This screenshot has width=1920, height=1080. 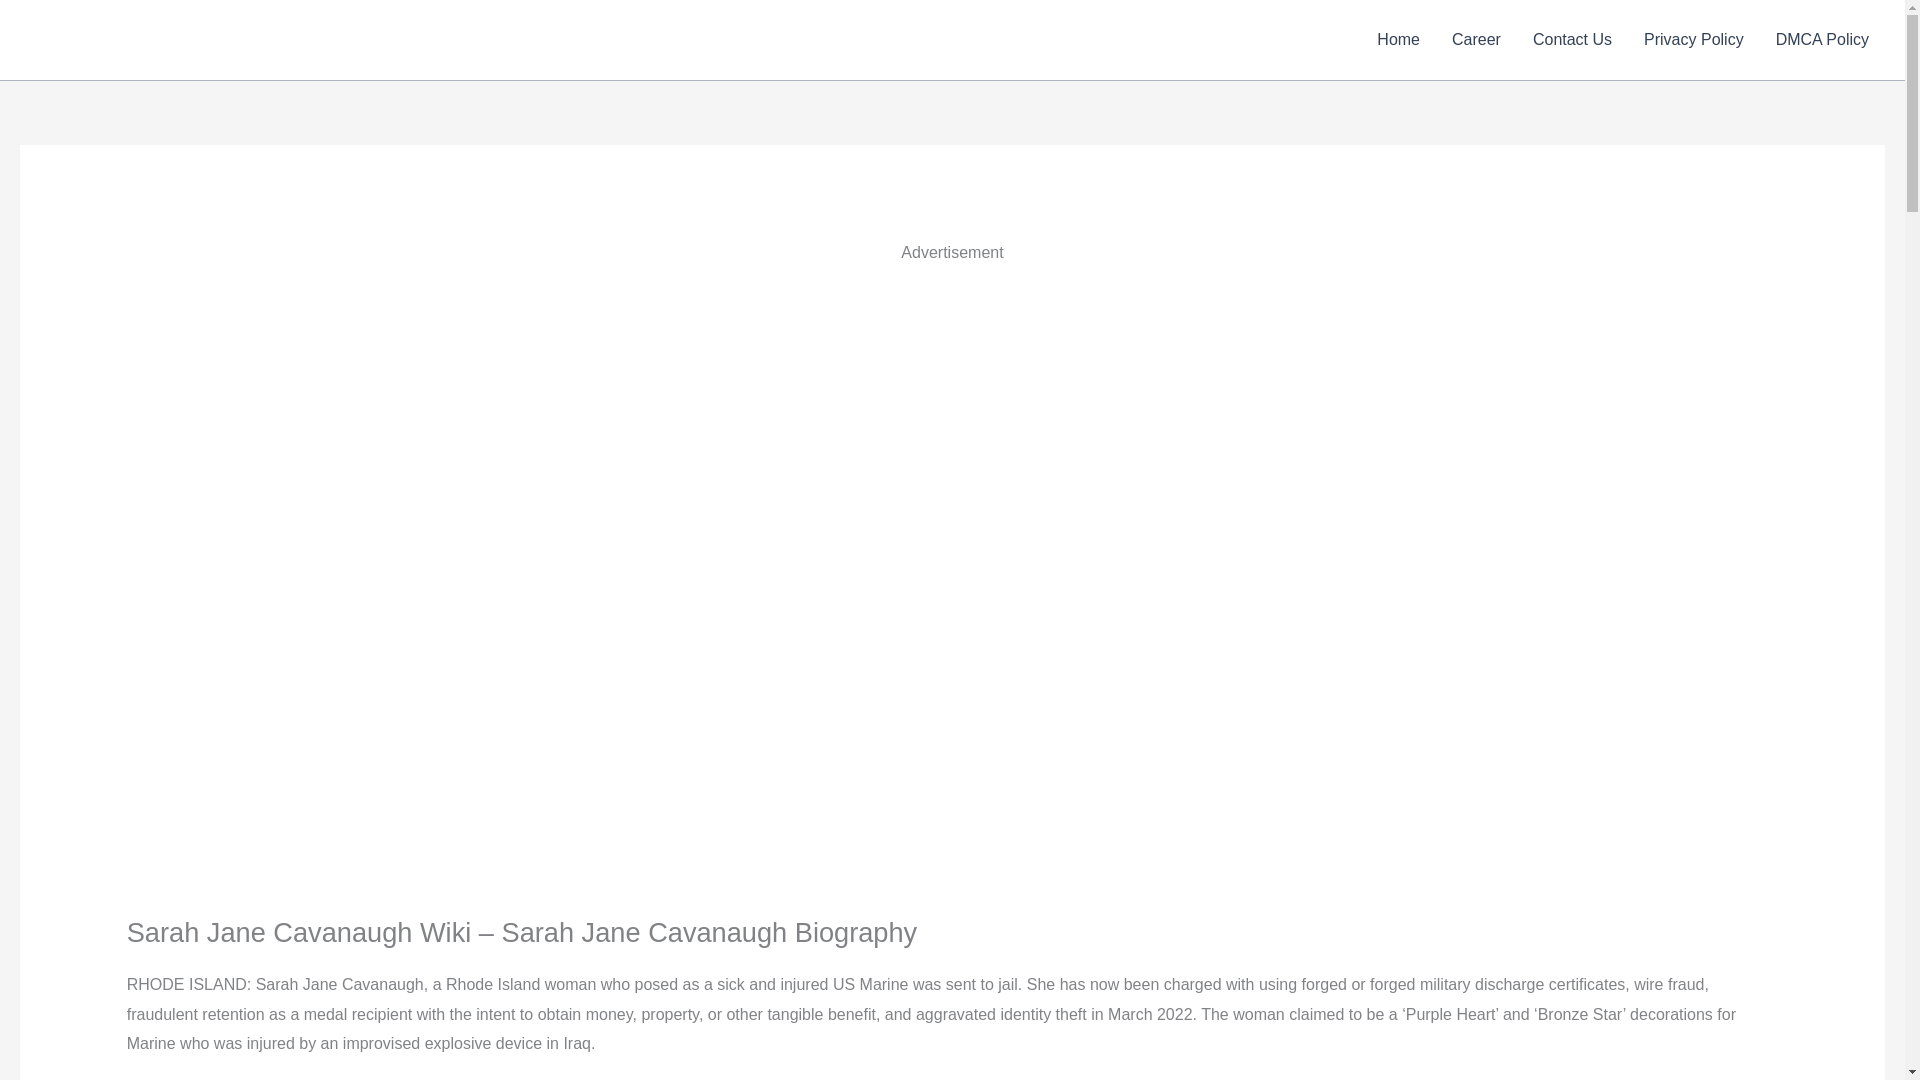 What do you see at coordinates (1572, 40) in the screenshot?
I see `Contact Us` at bounding box center [1572, 40].